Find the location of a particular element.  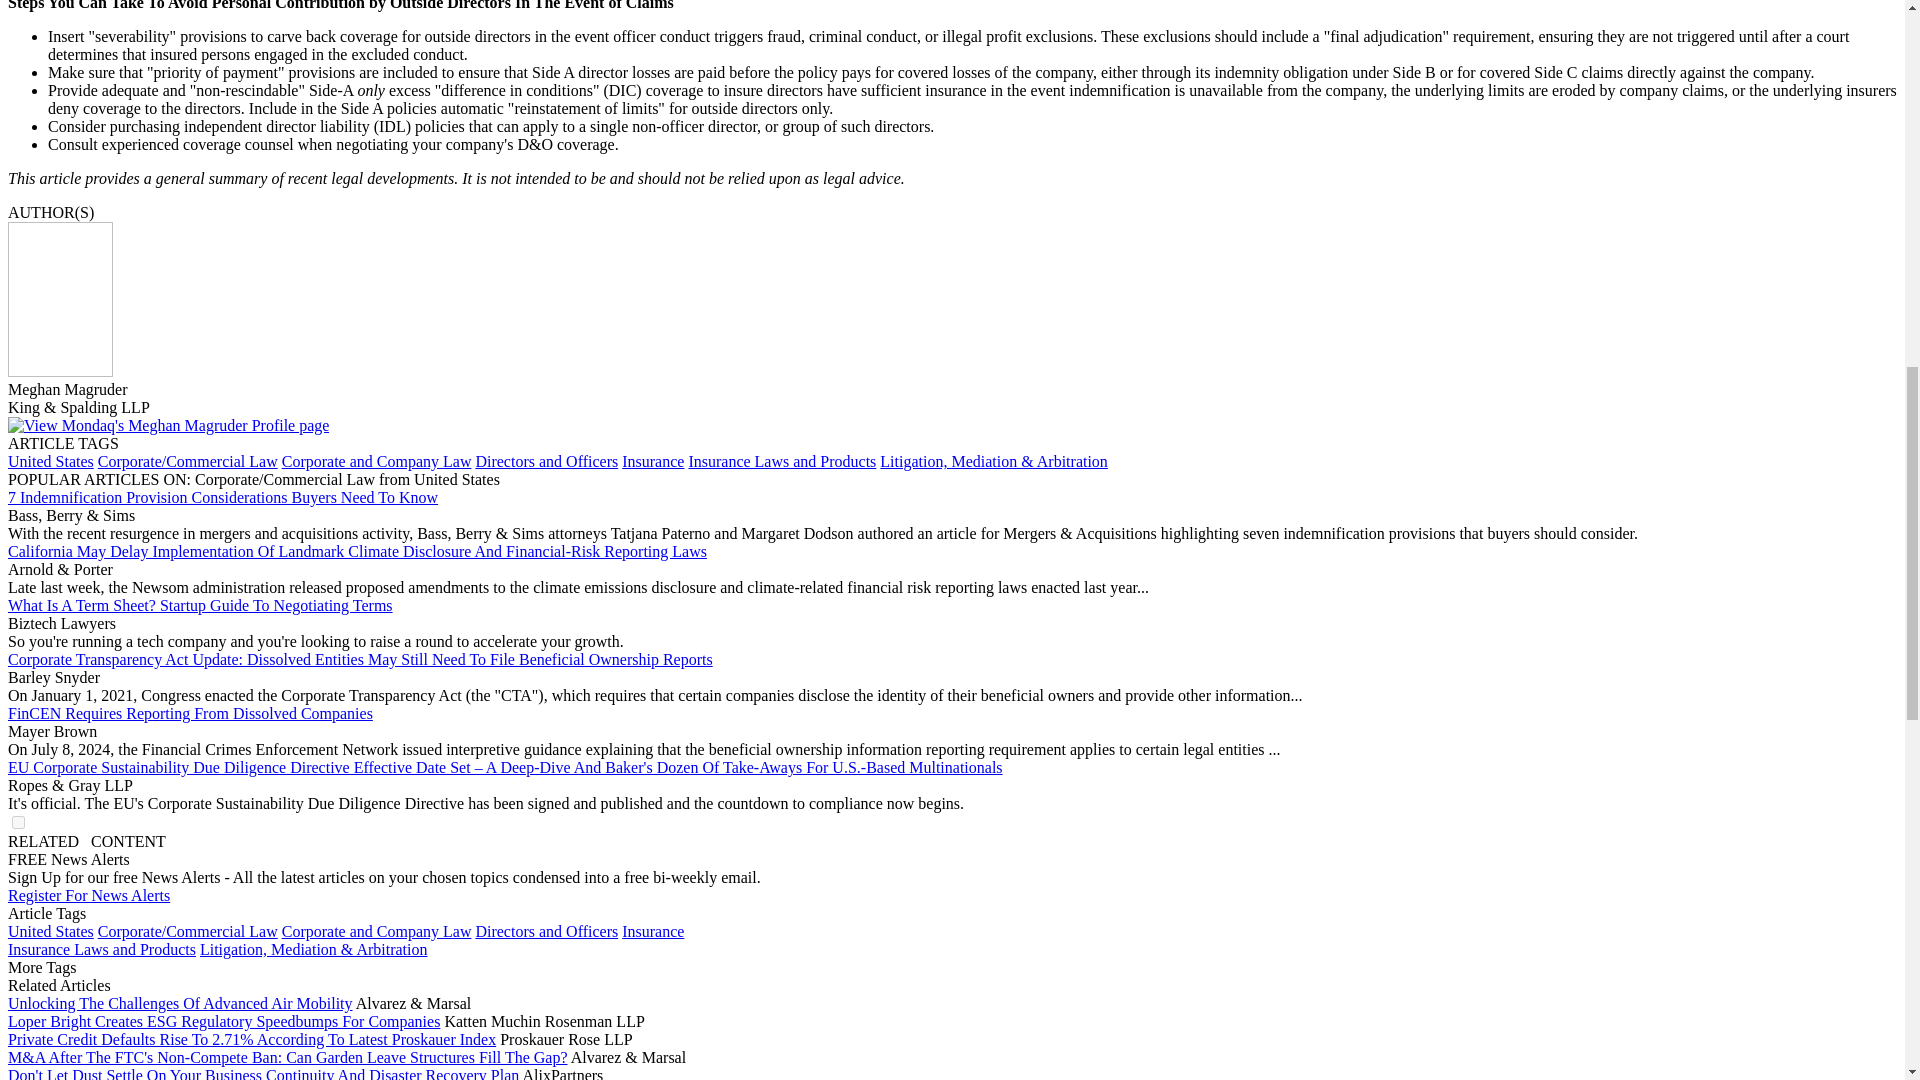

Insurance Laws and Products is located at coordinates (781, 460).